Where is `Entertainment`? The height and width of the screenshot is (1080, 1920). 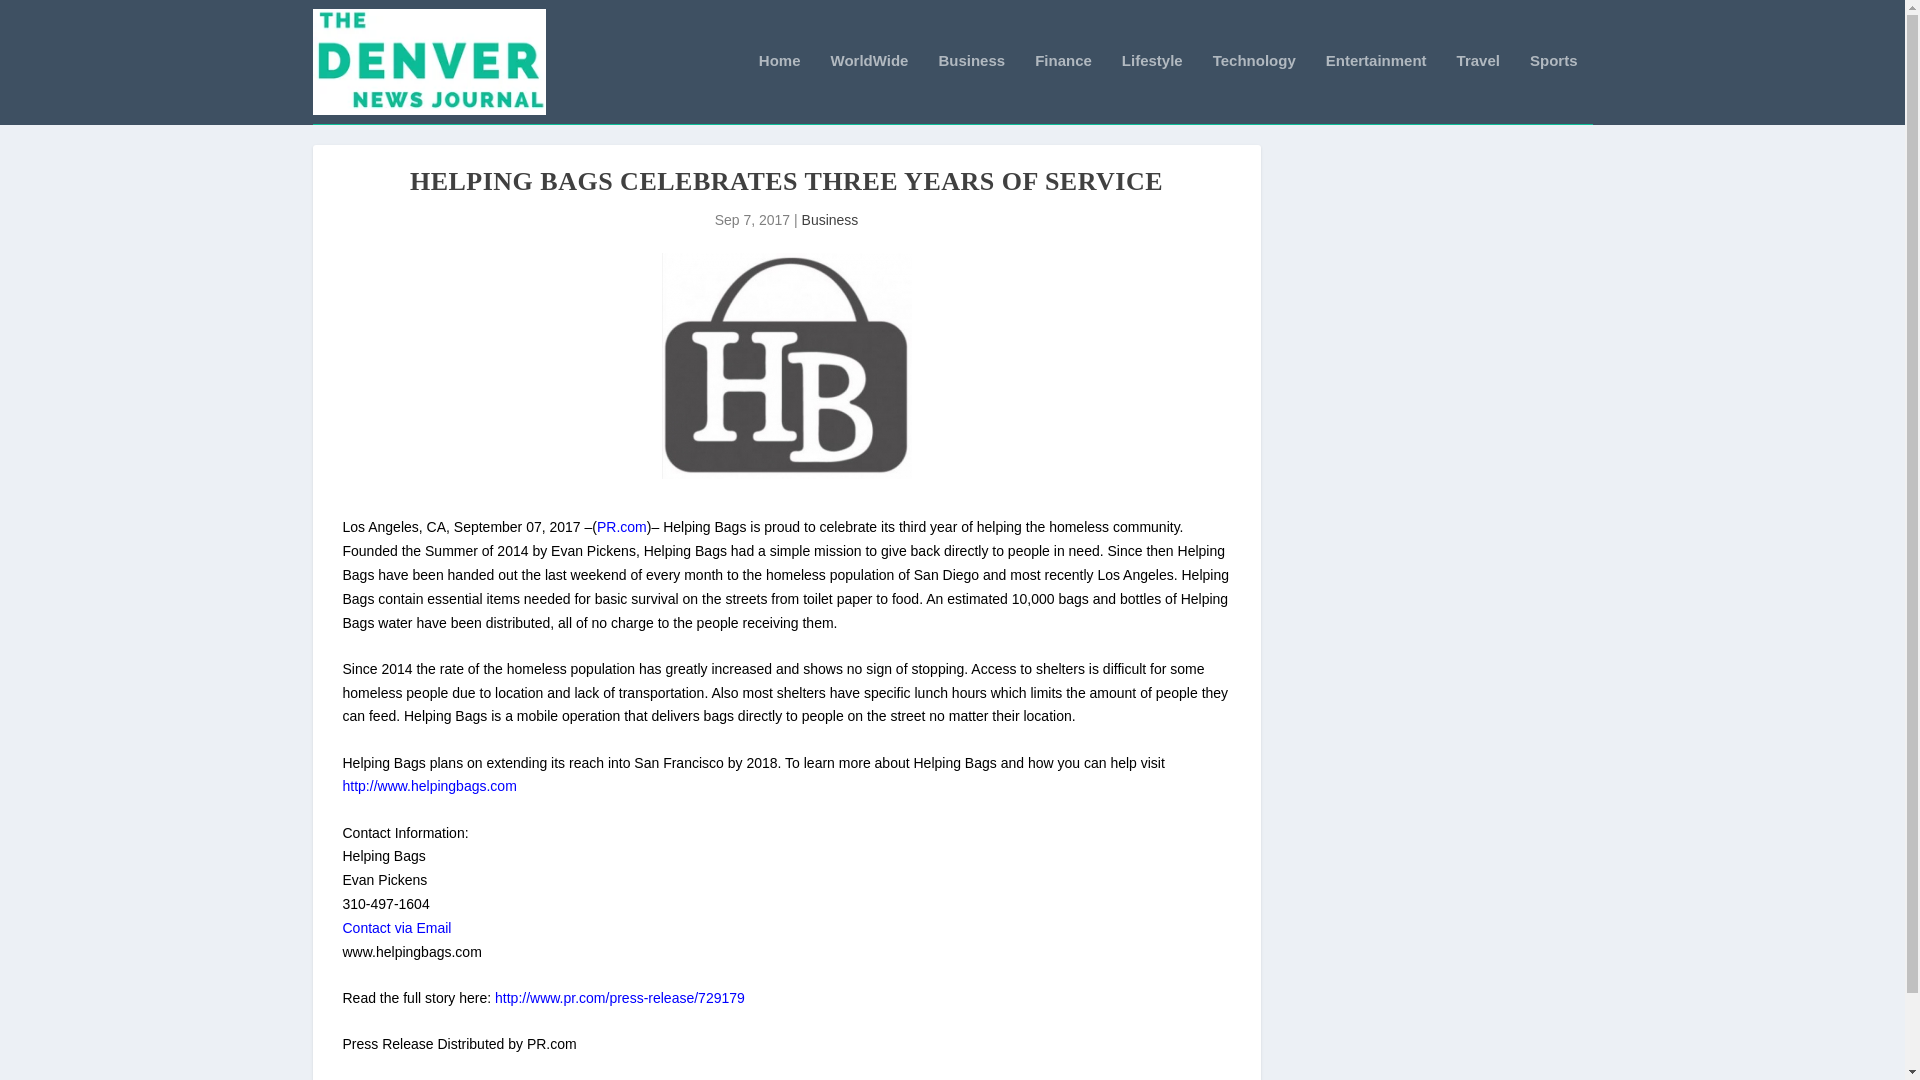 Entertainment is located at coordinates (1376, 88).